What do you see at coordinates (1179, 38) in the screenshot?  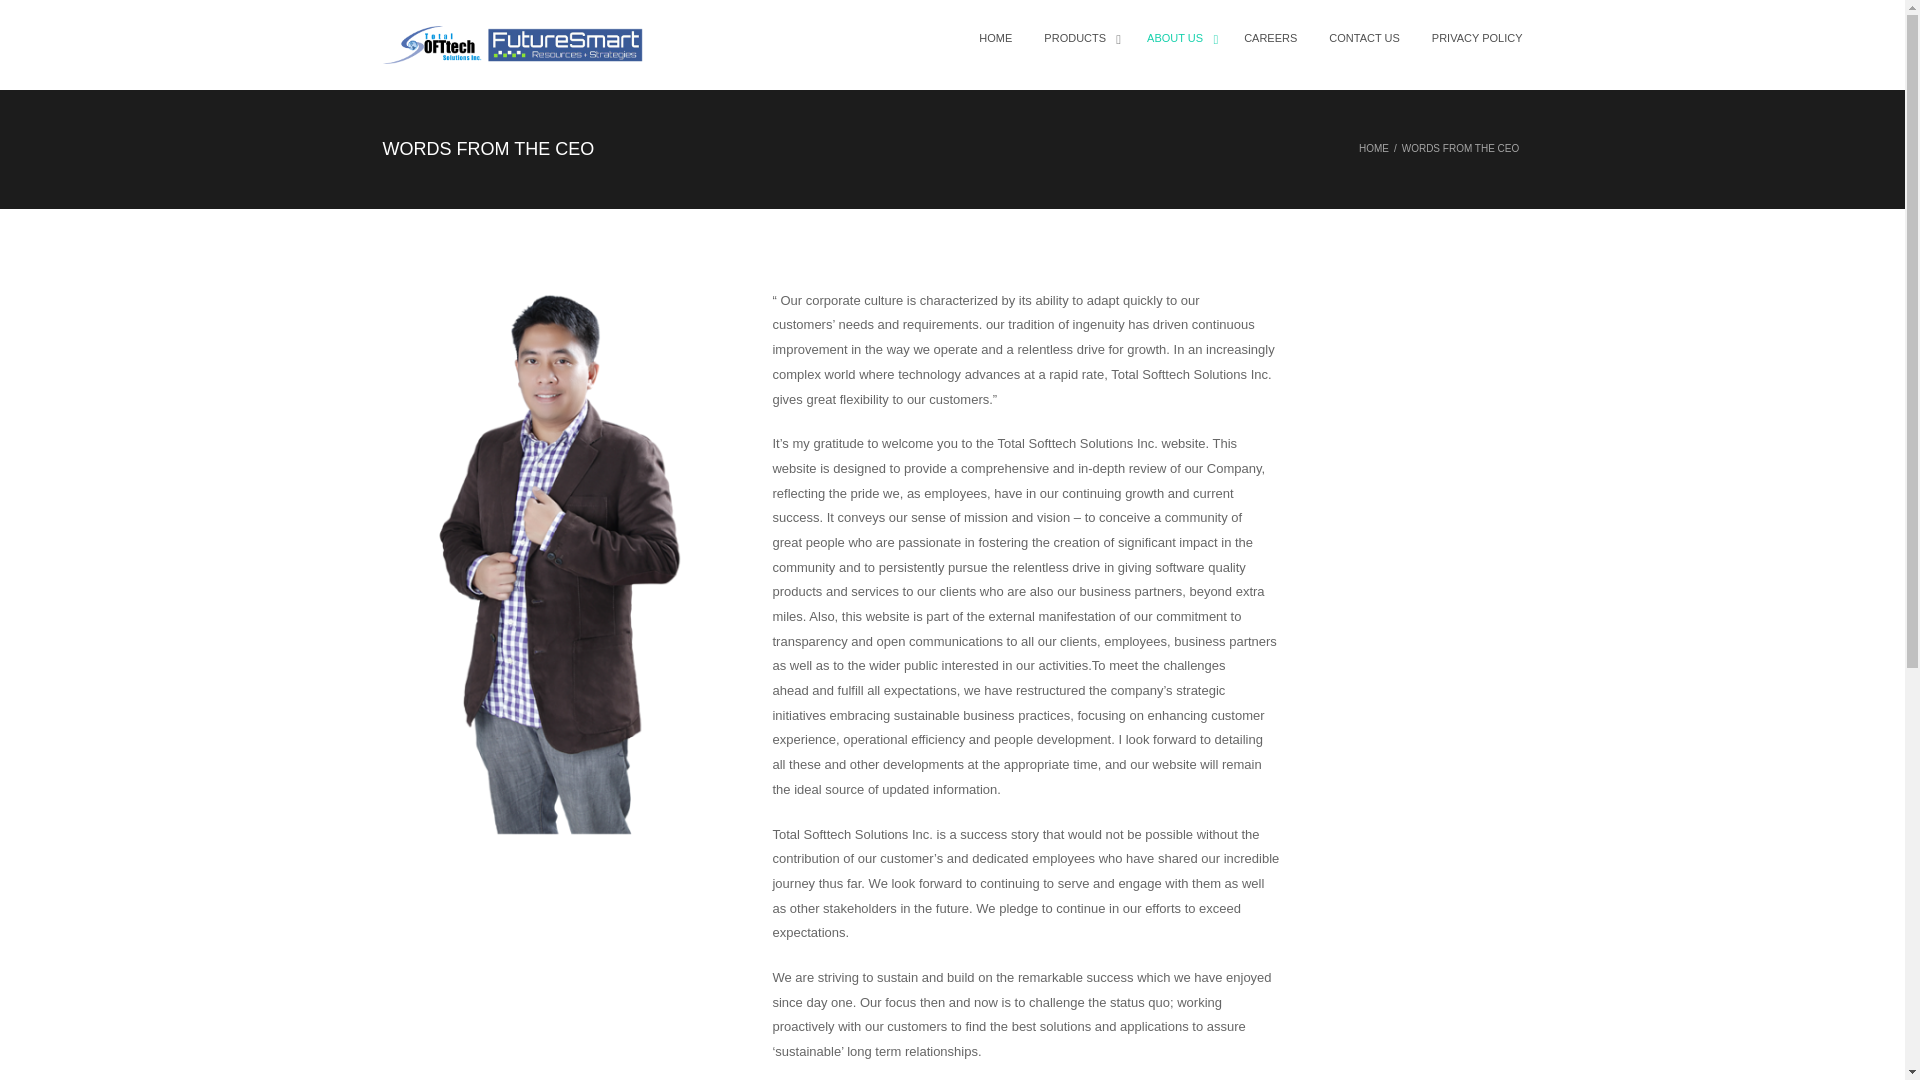 I see `ABOUT US` at bounding box center [1179, 38].